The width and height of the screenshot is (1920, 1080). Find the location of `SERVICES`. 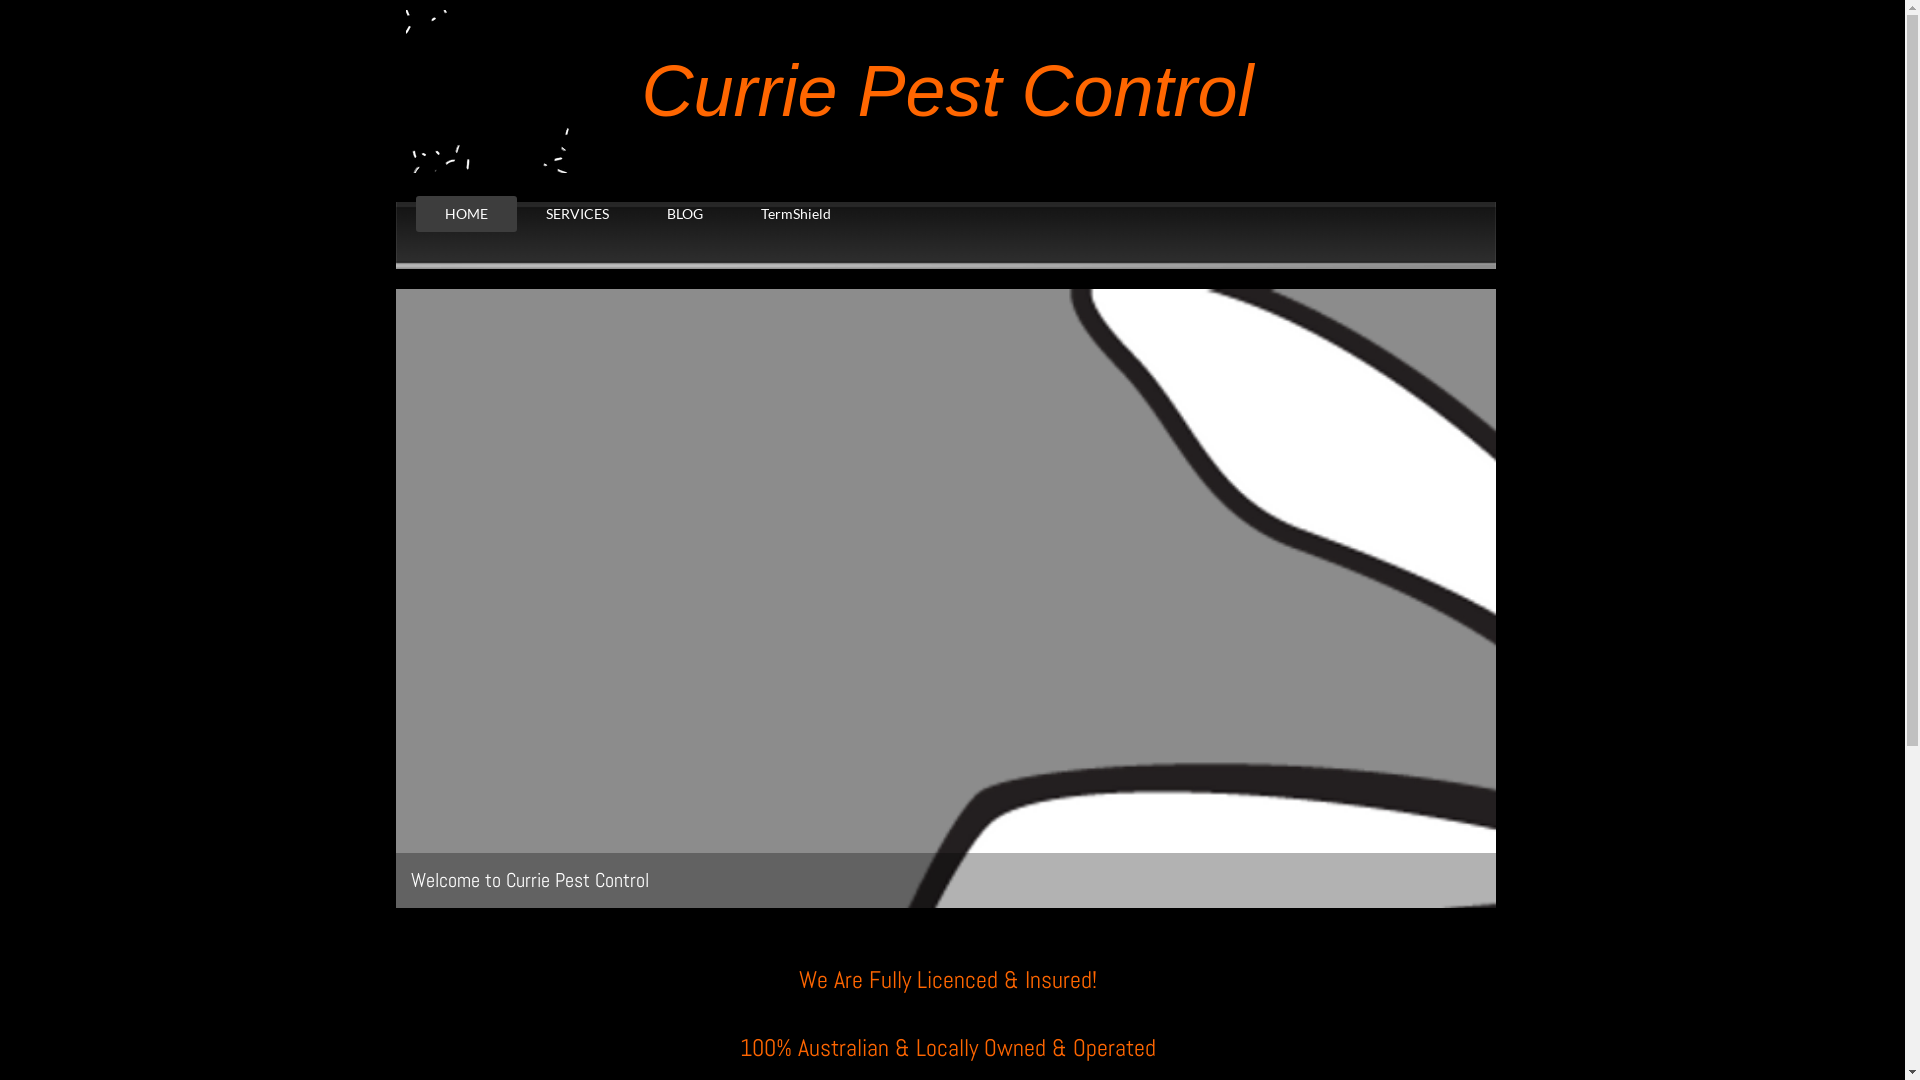

SERVICES is located at coordinates (576, 214).